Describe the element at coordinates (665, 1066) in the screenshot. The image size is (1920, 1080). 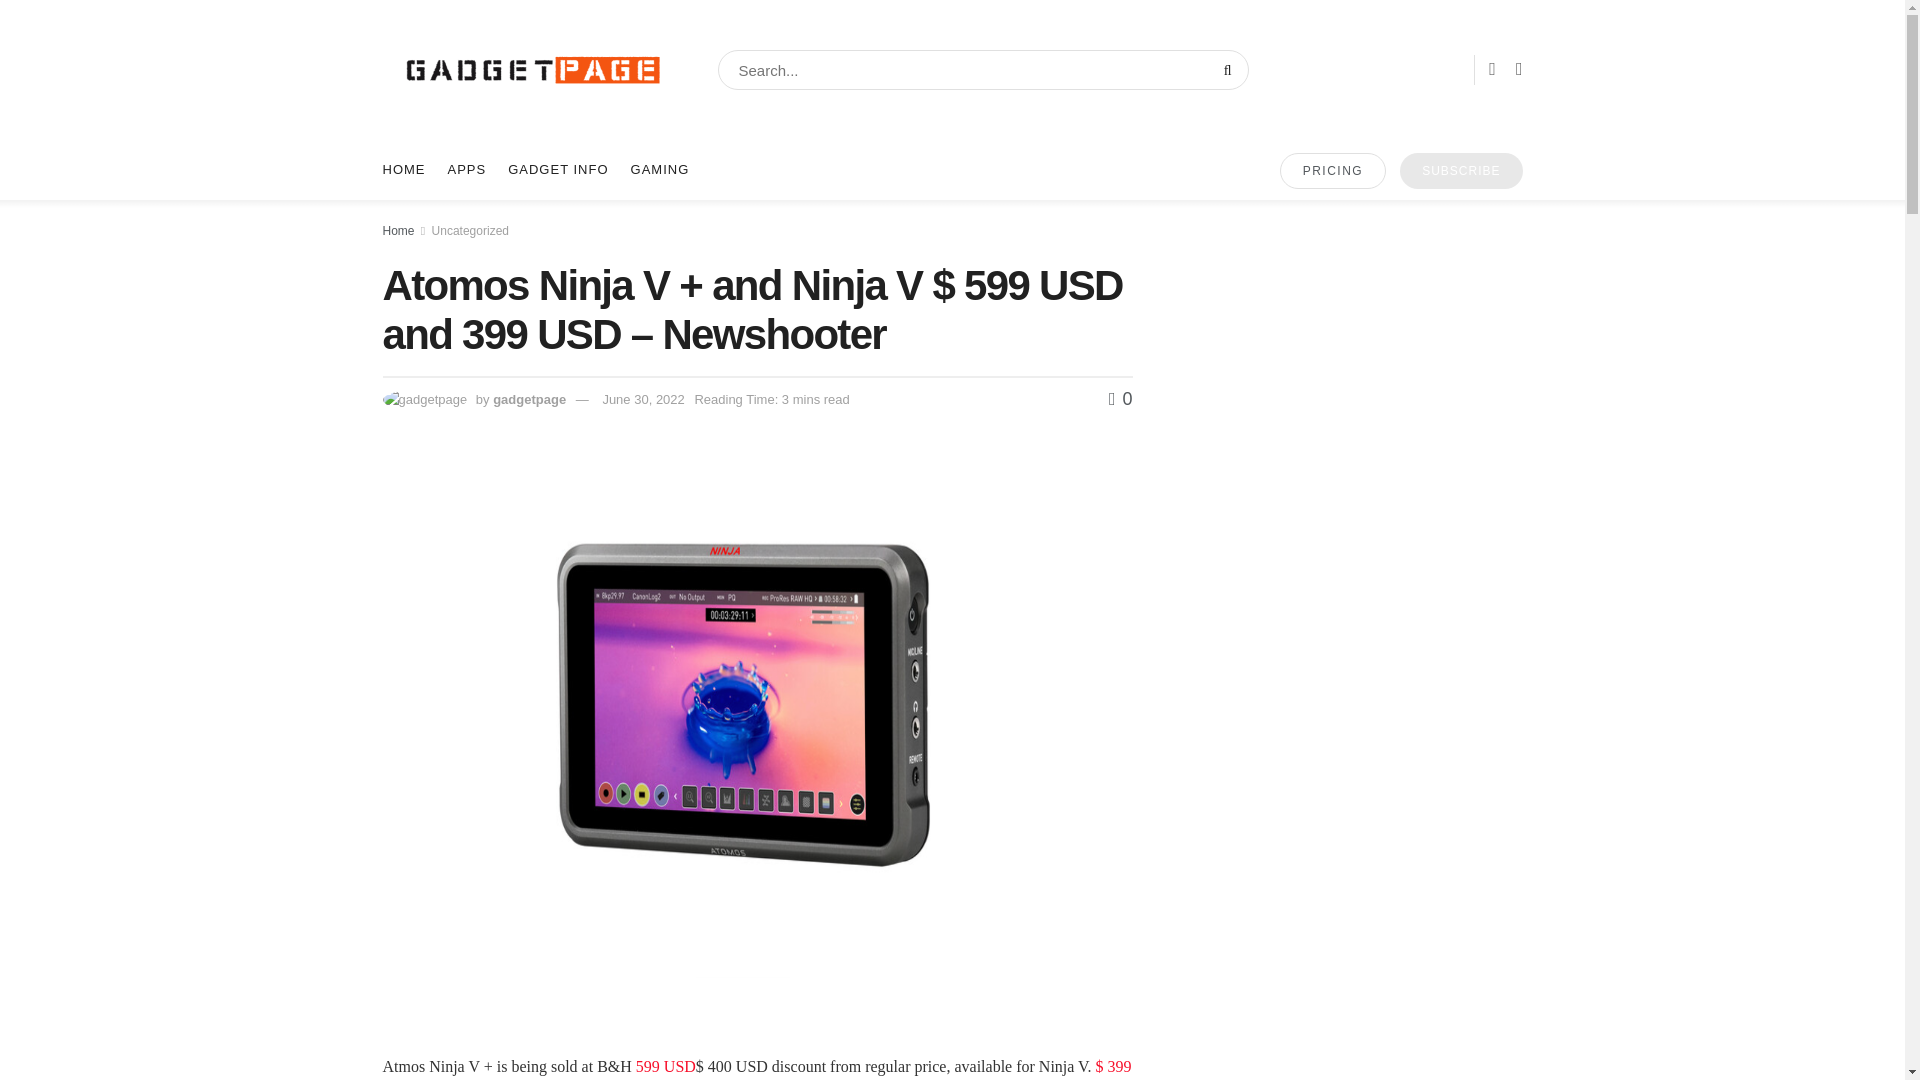
I see `599 USD` at that location.